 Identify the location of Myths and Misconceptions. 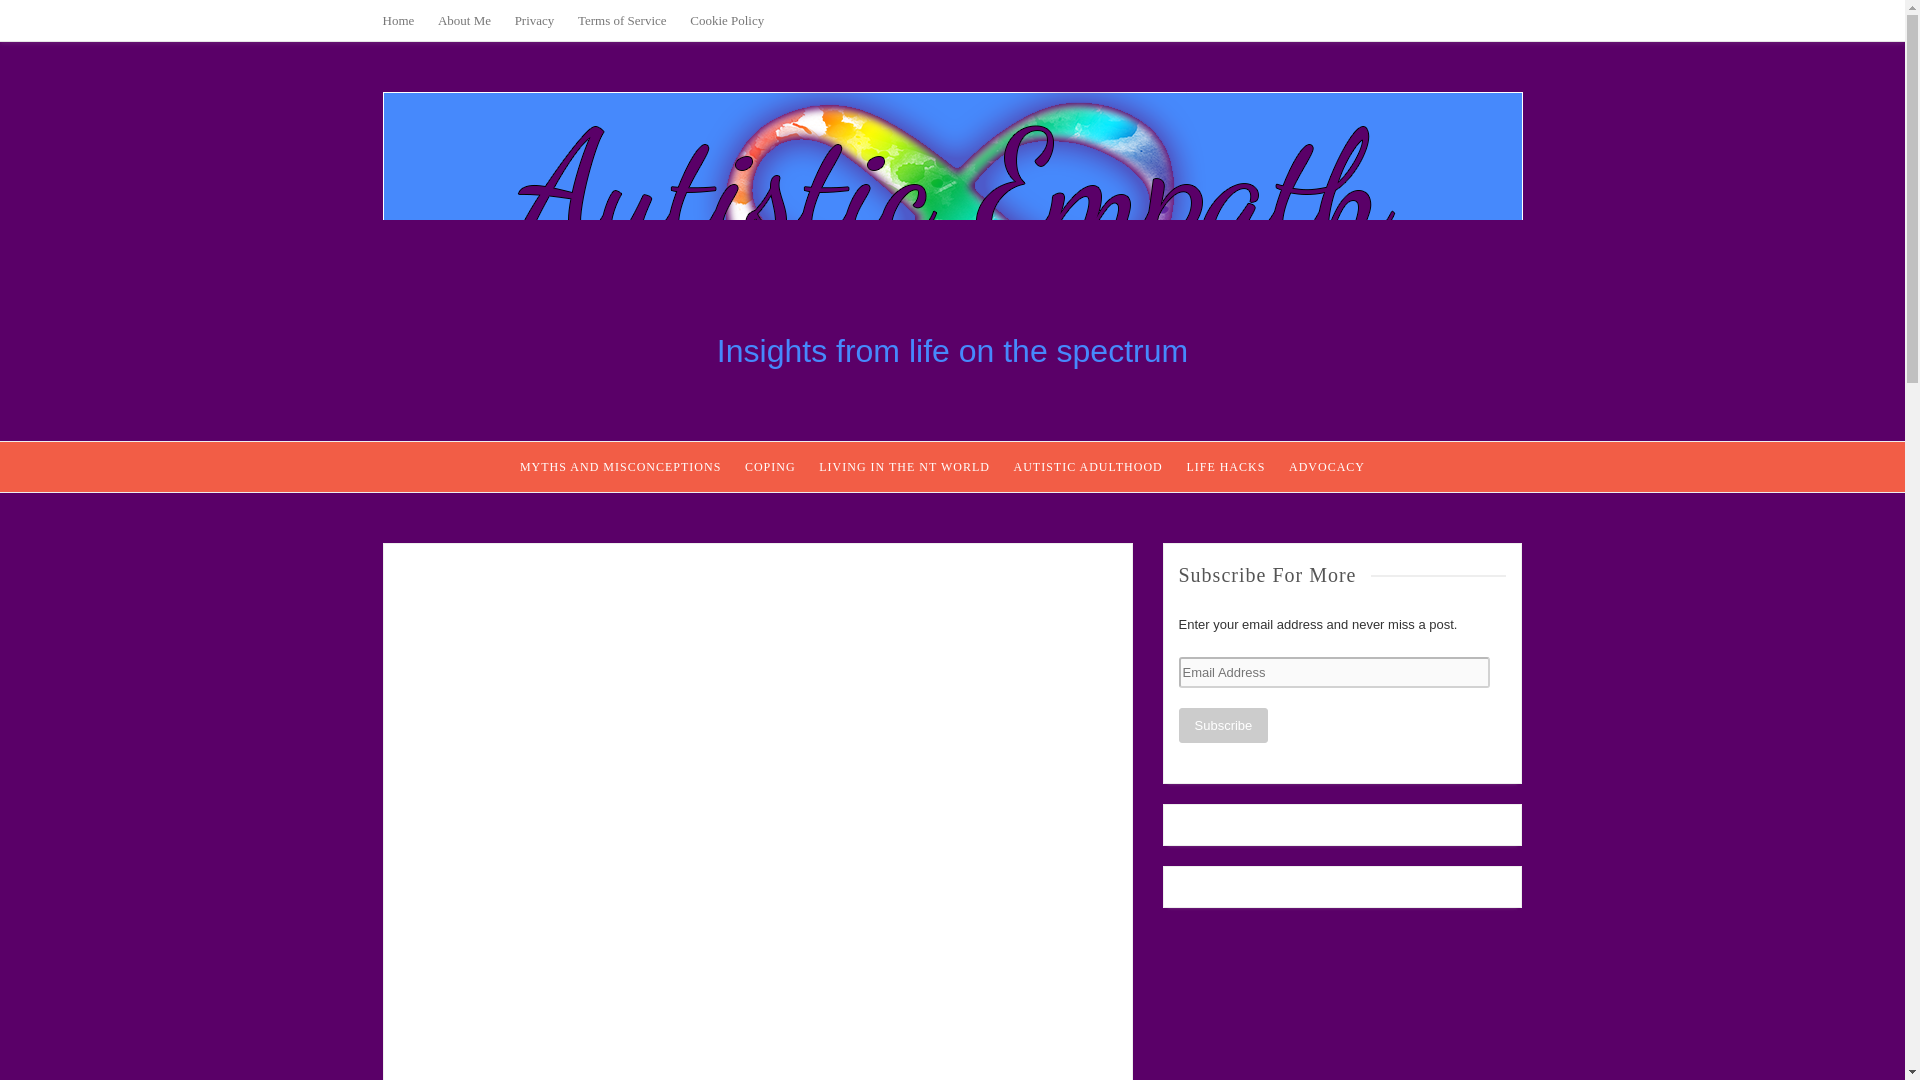
(620, 466).